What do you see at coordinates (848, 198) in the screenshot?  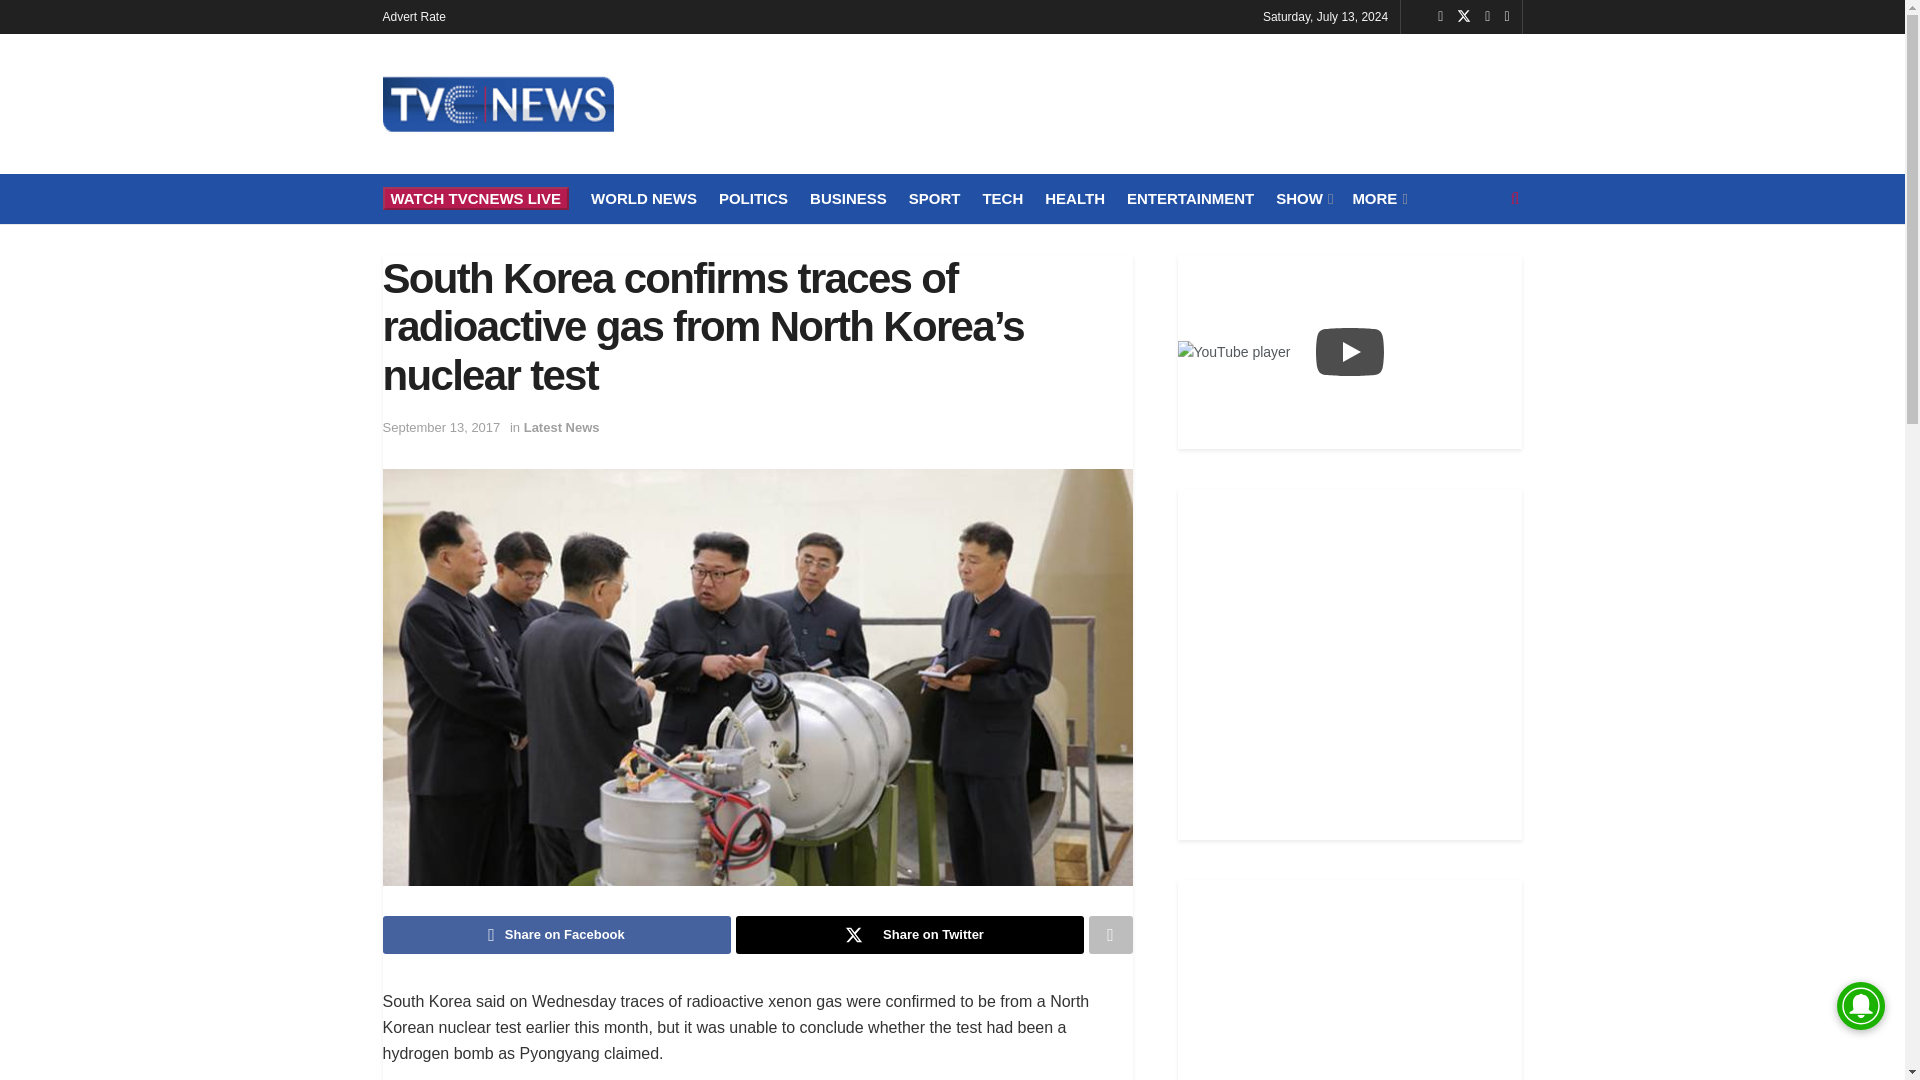 I see `BUSINESS` at bounding box center [848, 198].